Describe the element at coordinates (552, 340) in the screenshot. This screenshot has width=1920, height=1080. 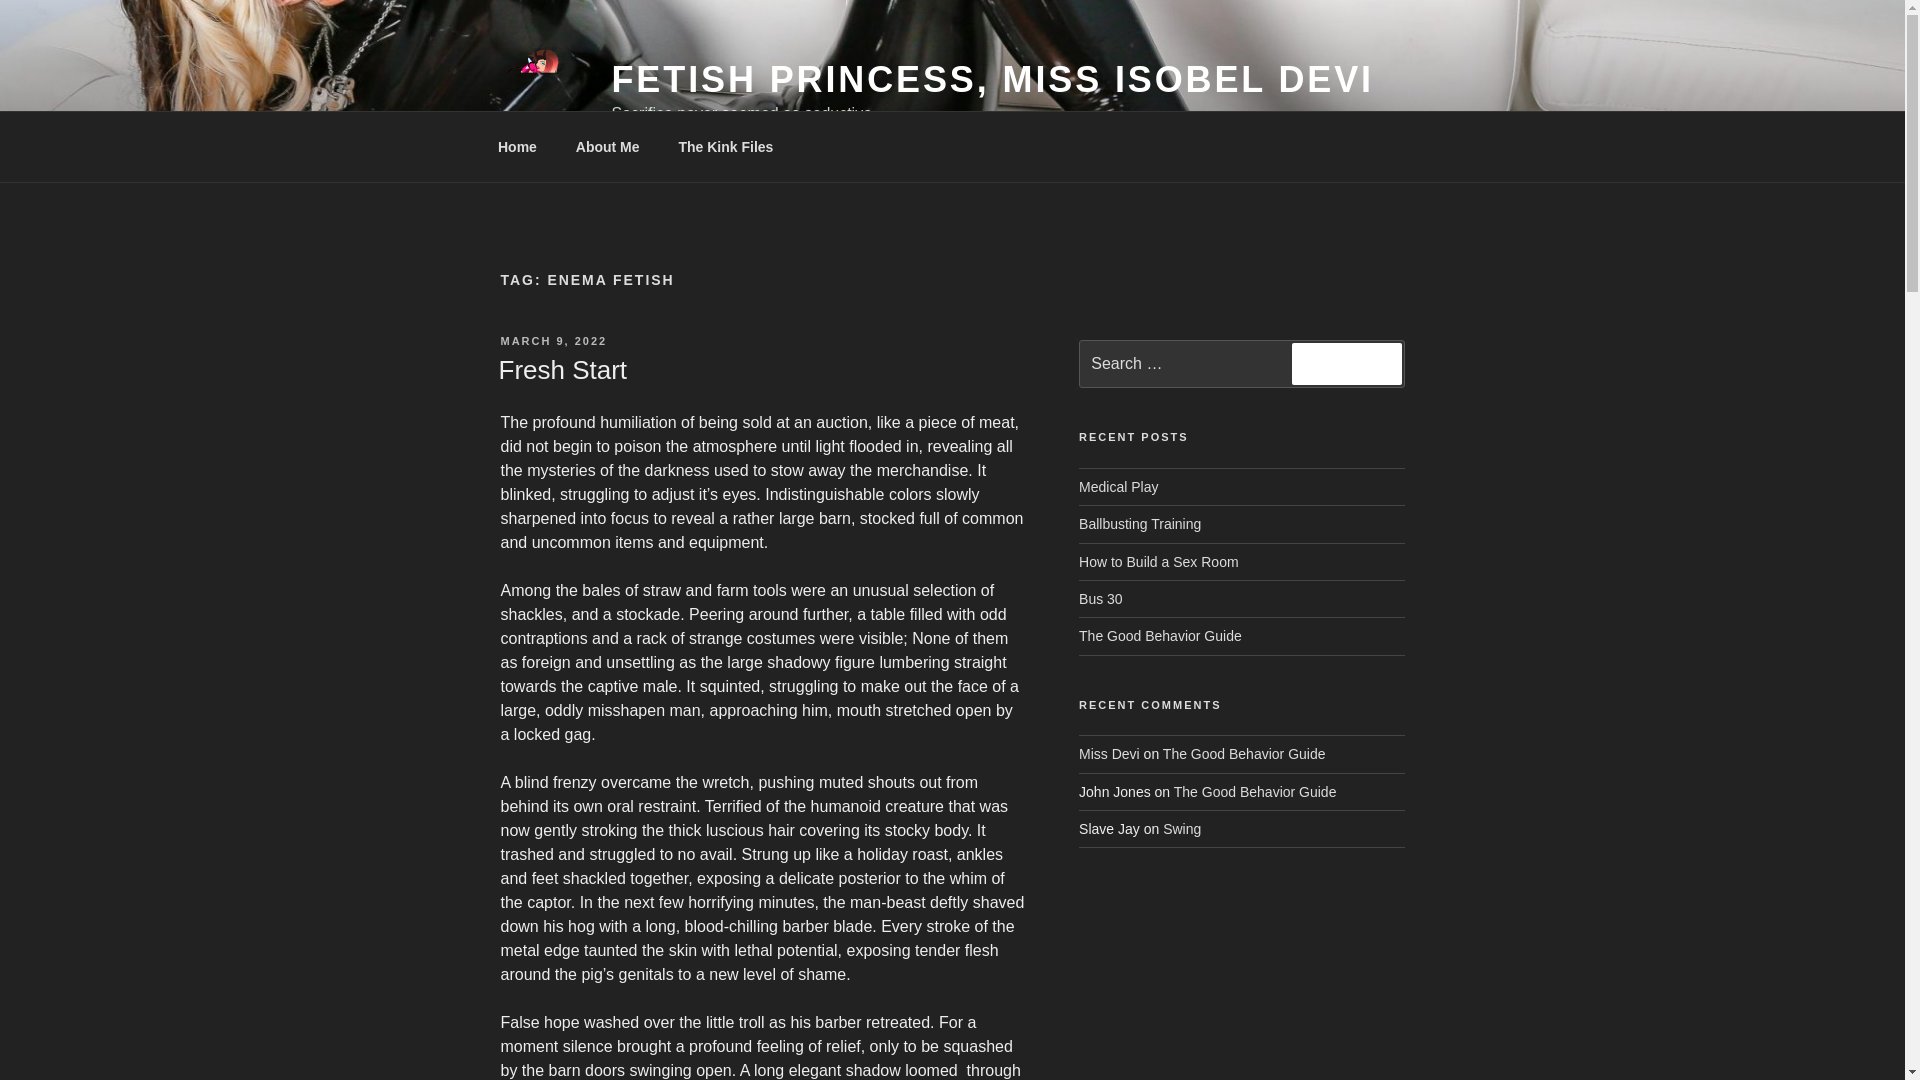
I see `MARCH 9, 2022` at that location.